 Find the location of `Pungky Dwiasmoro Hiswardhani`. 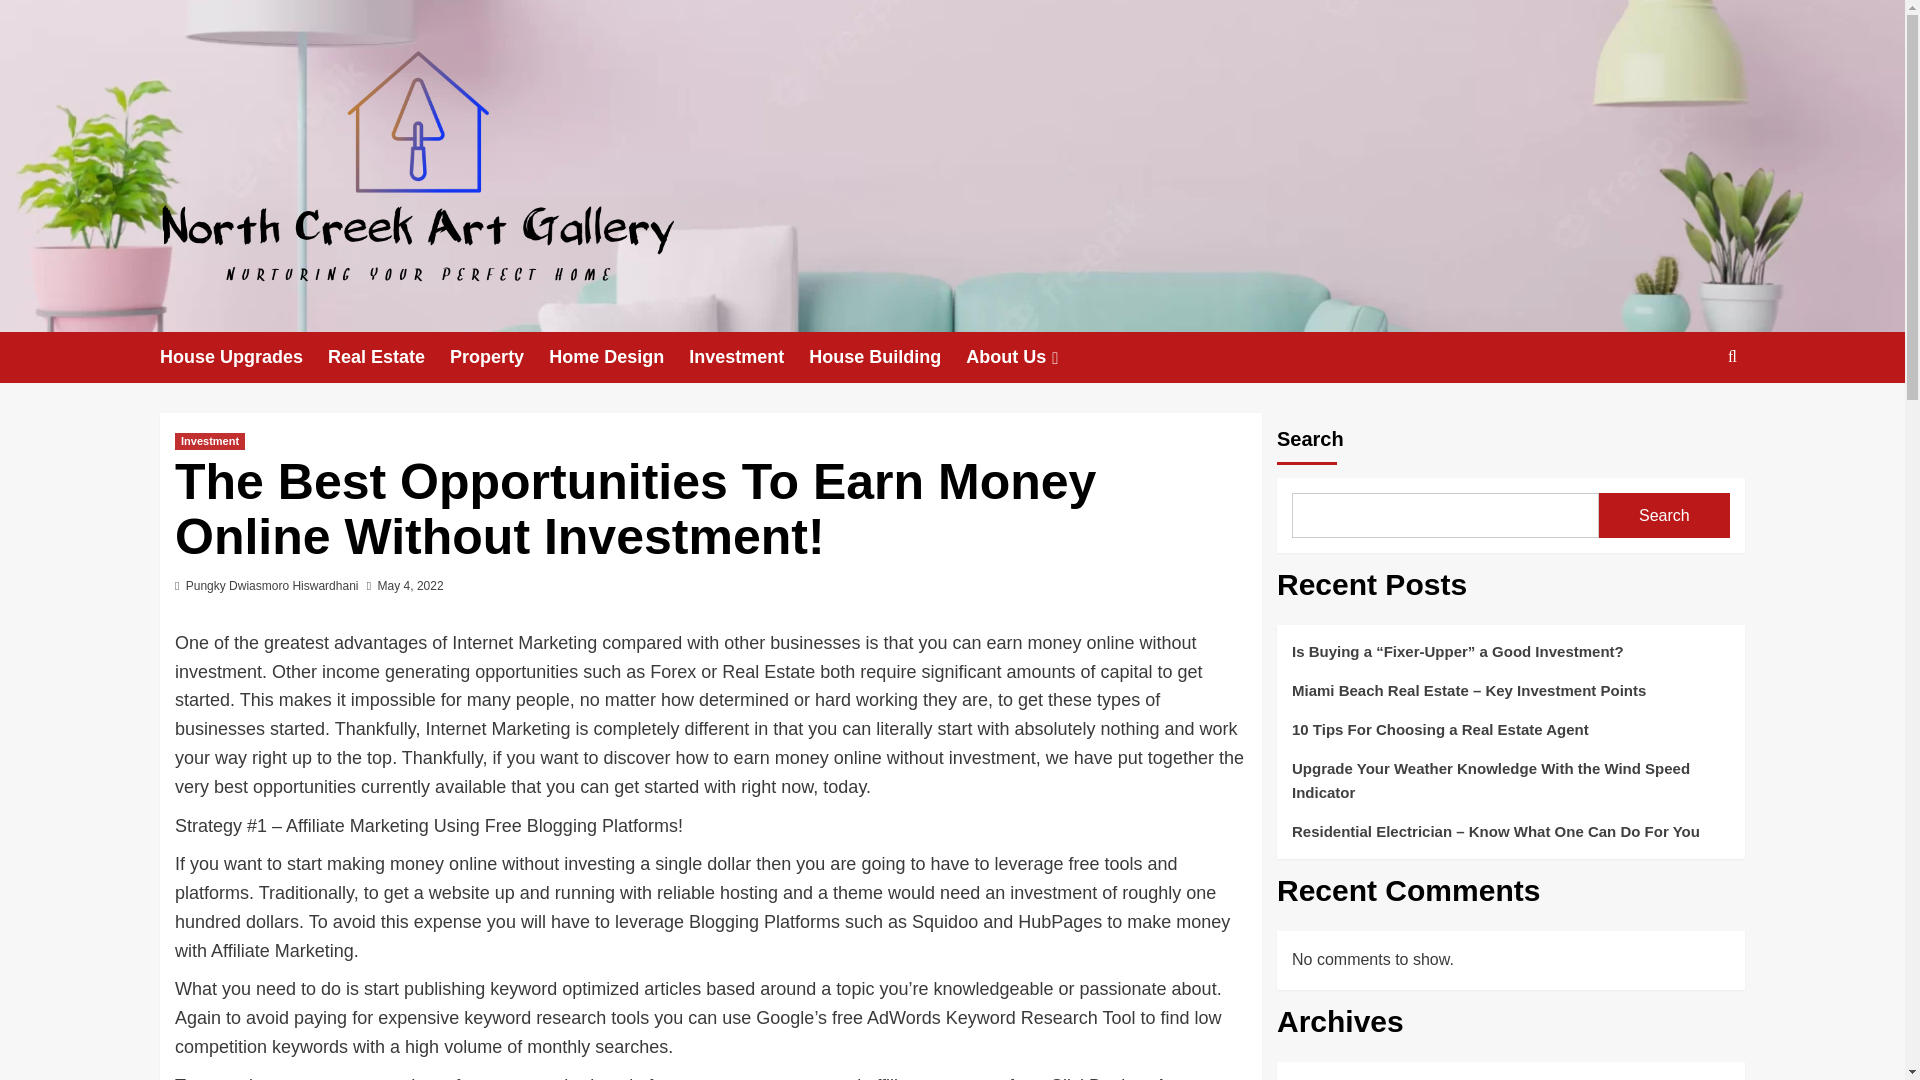

Pungky Dwiasmoro Hiswardhani is located at coordinates (272, 585).